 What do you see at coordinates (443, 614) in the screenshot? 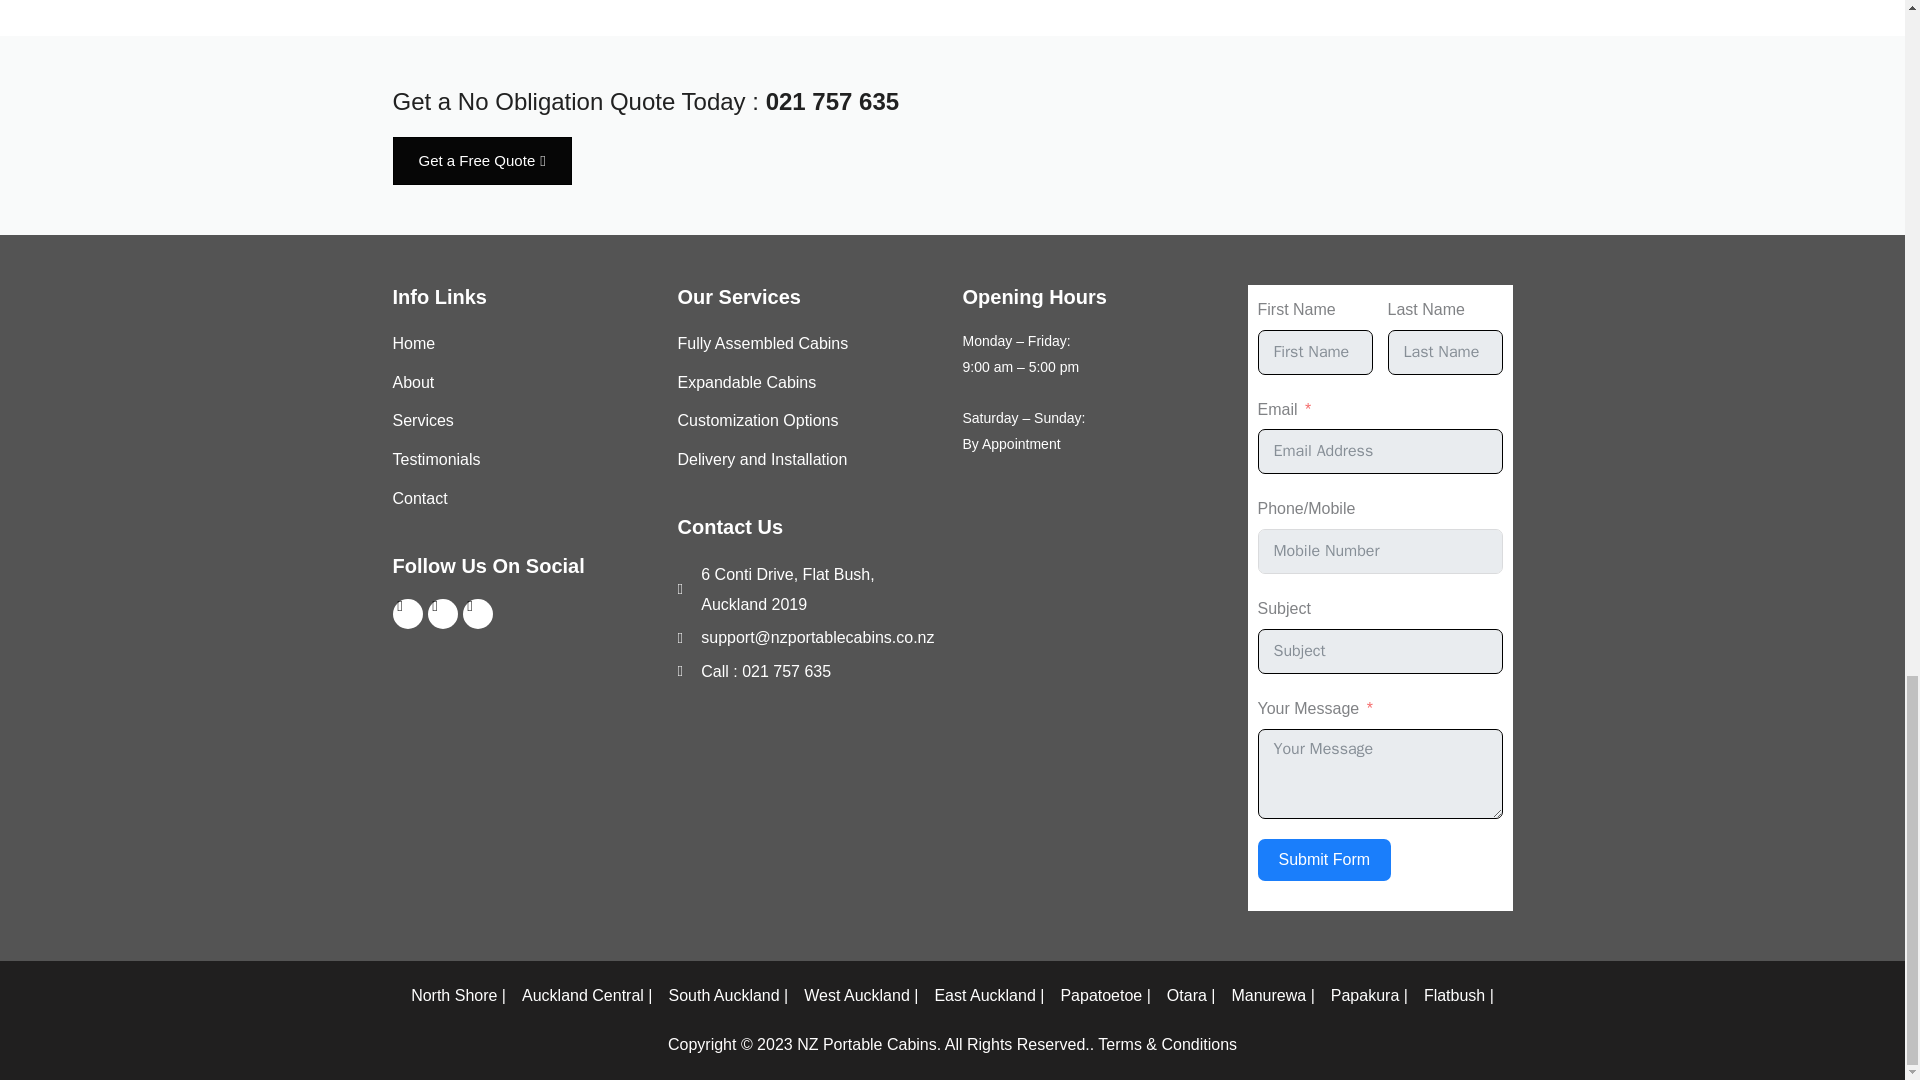
I see `Twitter` at bounding box center [443, 614].